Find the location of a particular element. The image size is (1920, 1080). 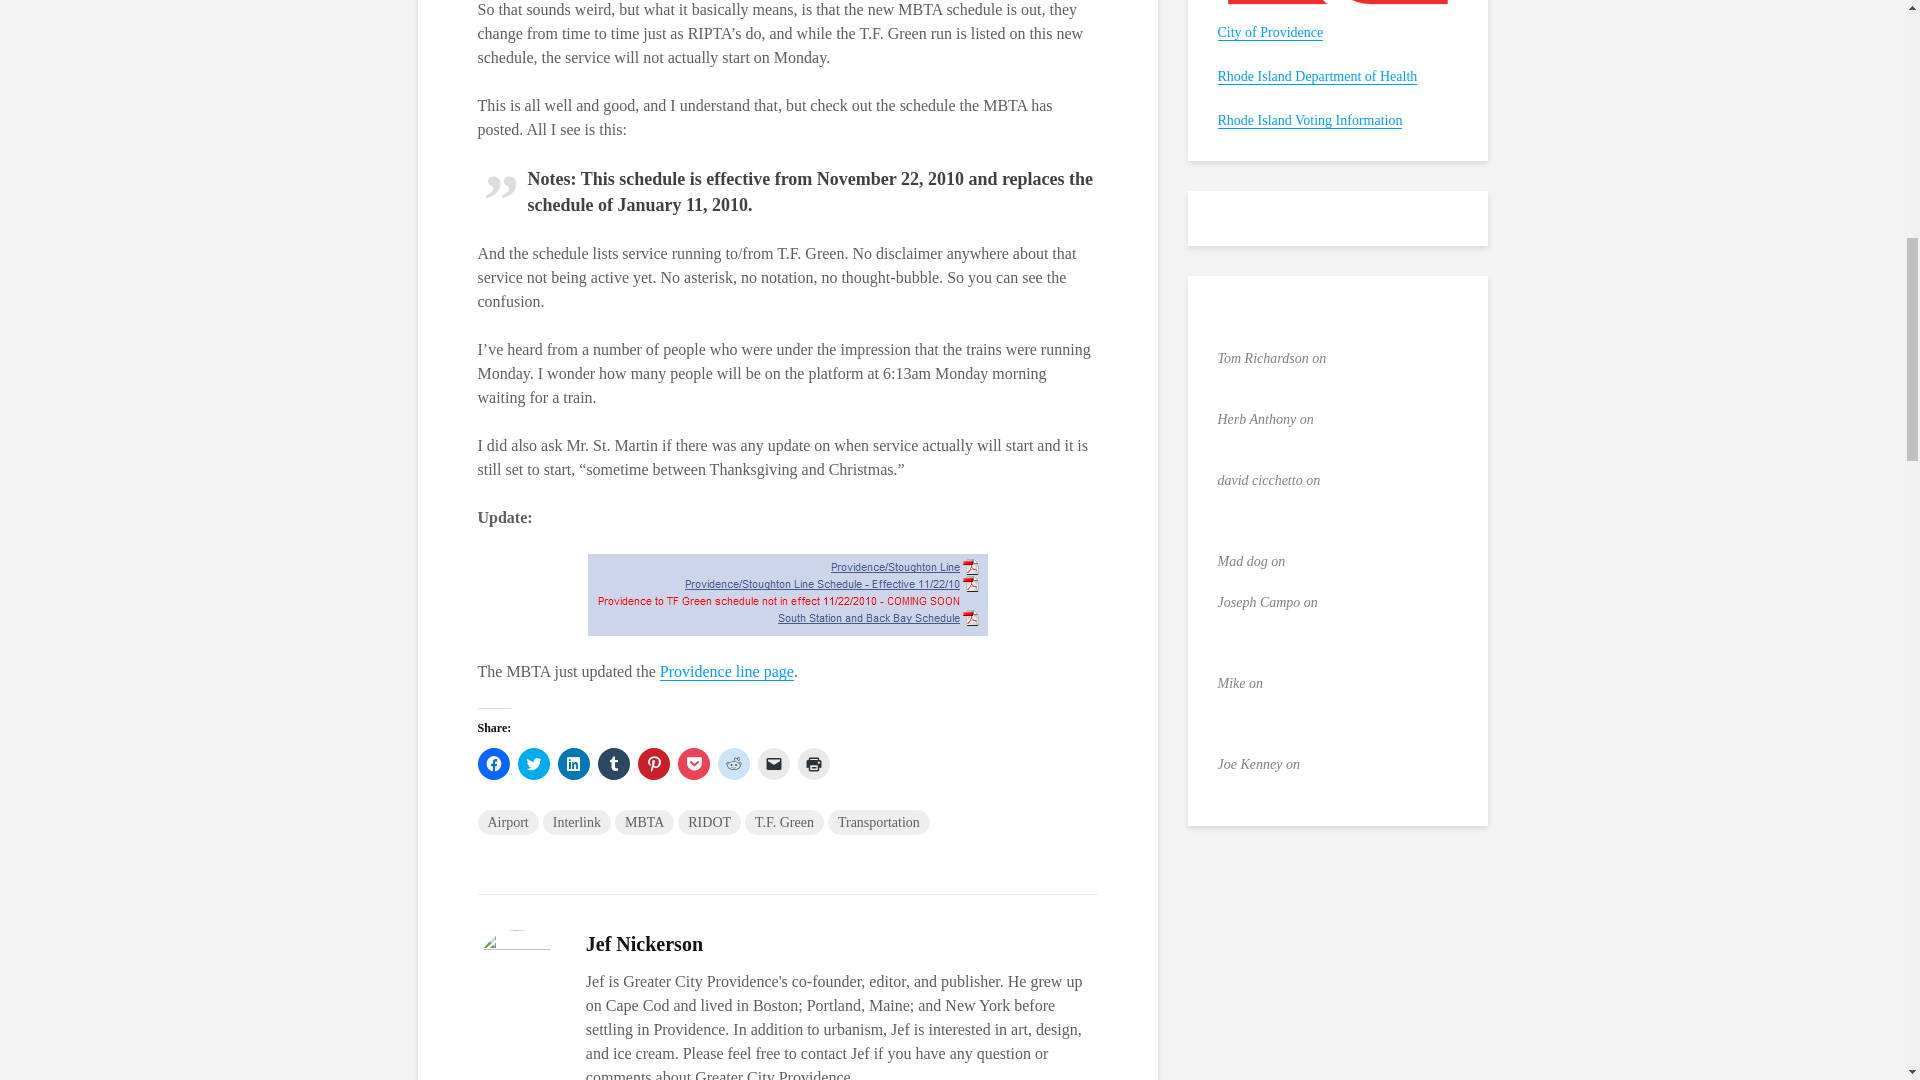

Click to share on Pocket is located at coordinates (694, 764).